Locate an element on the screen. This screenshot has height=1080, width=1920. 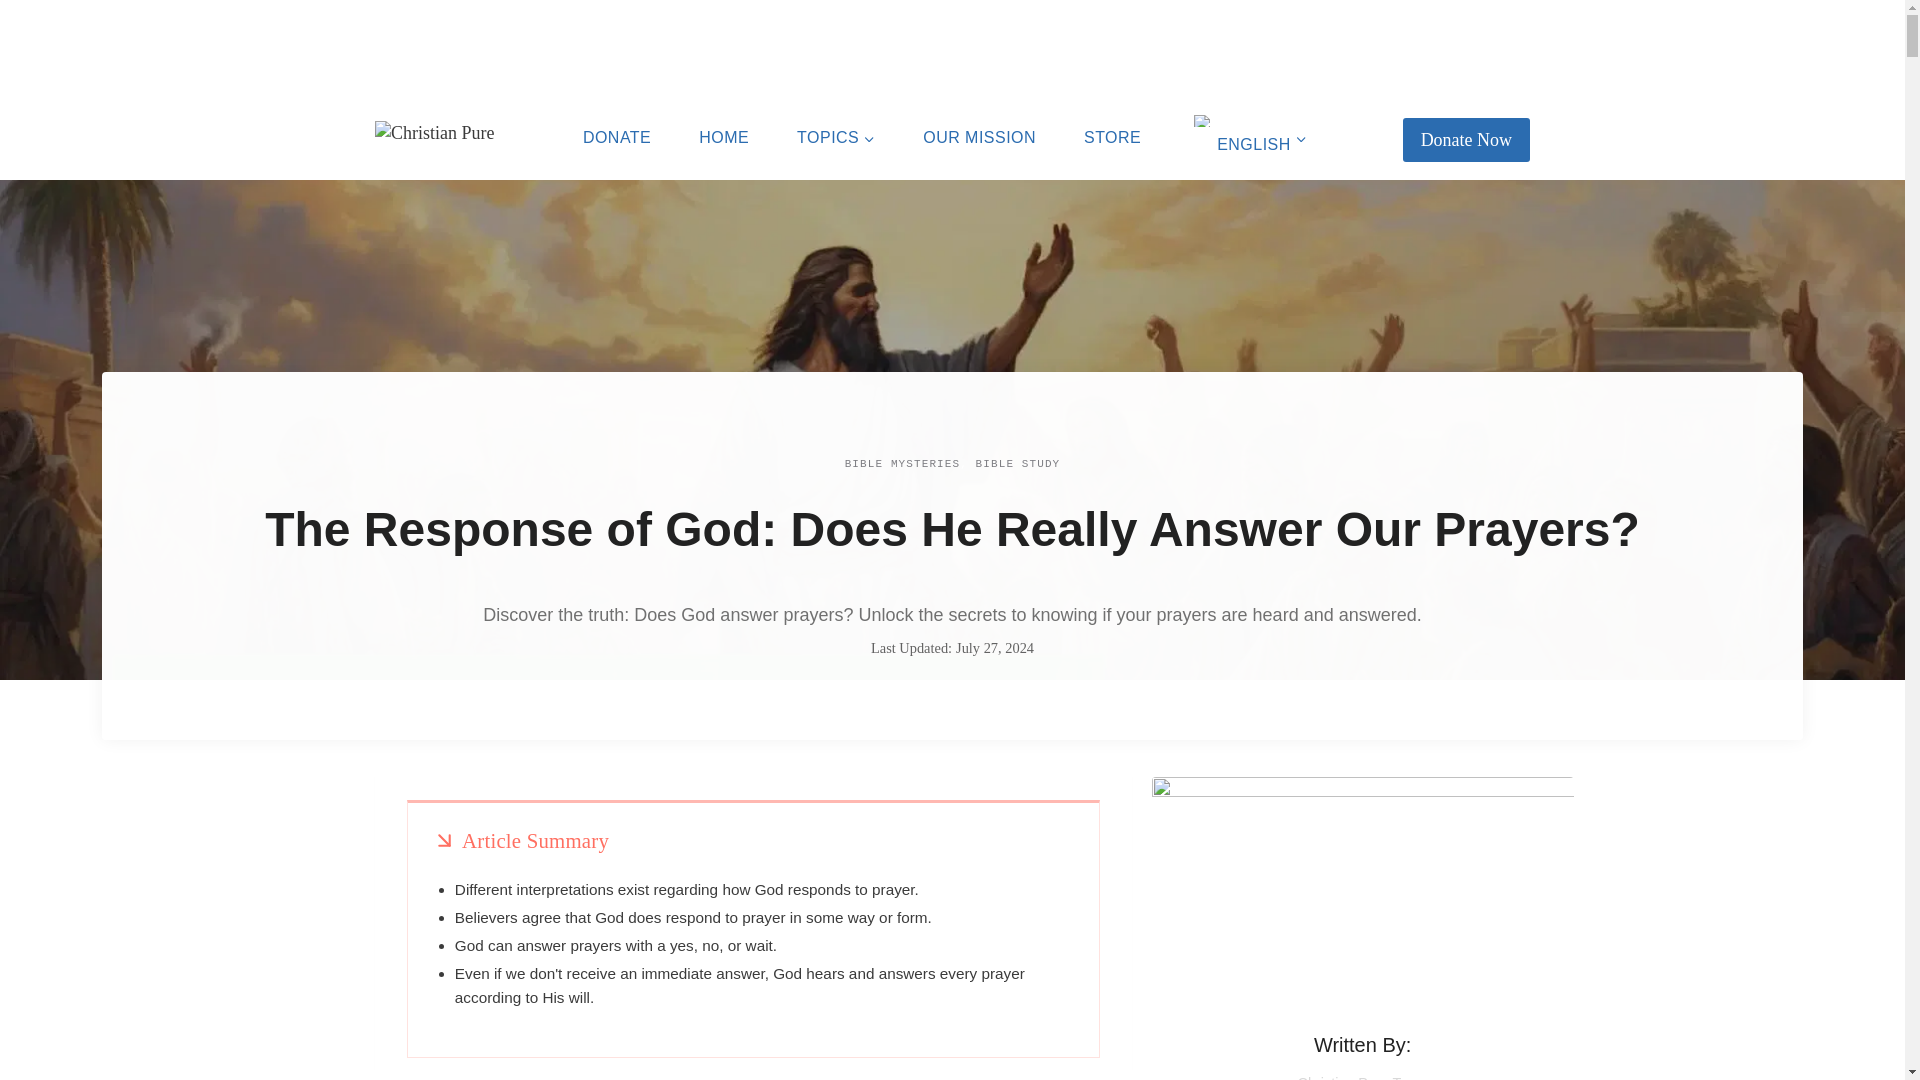
STORE is located at coordinates (1112, 138).